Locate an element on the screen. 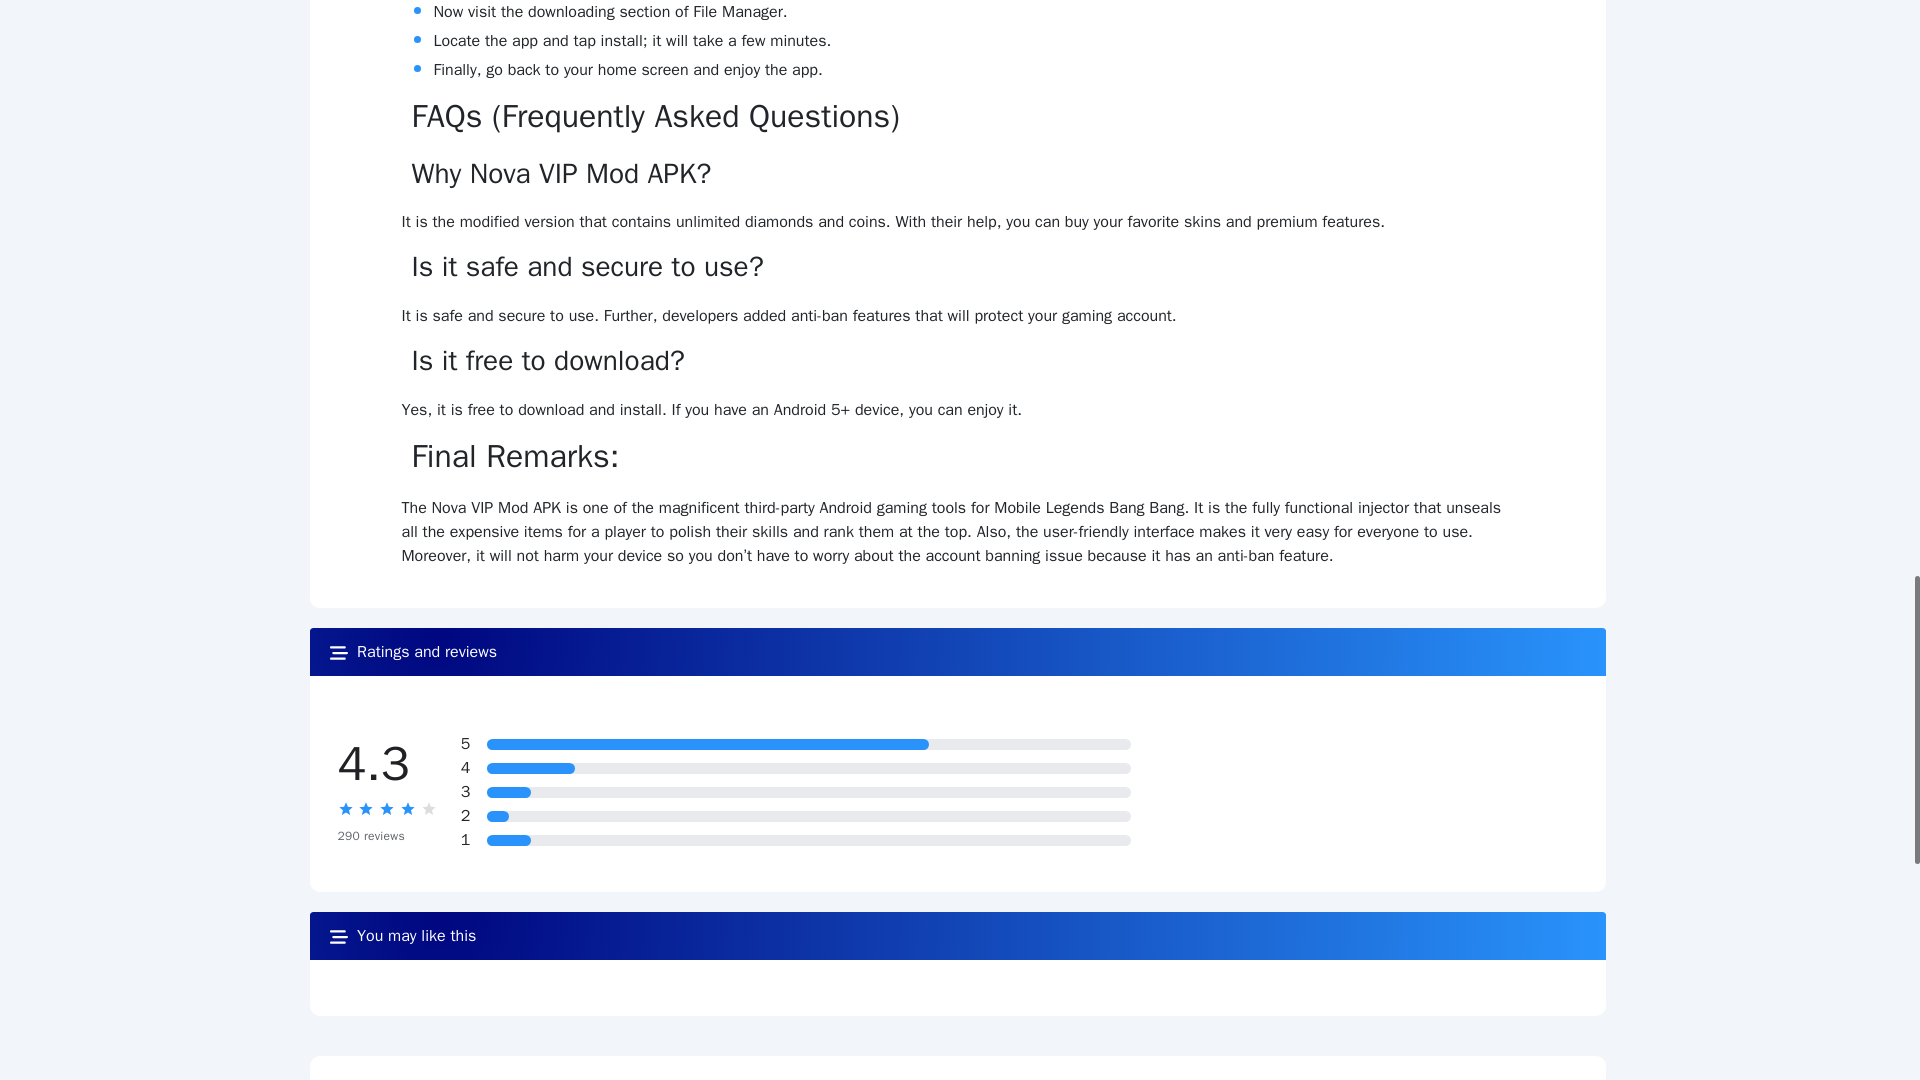 The image size is (1920, 1080). 40 is located at coordinates (532, 768).